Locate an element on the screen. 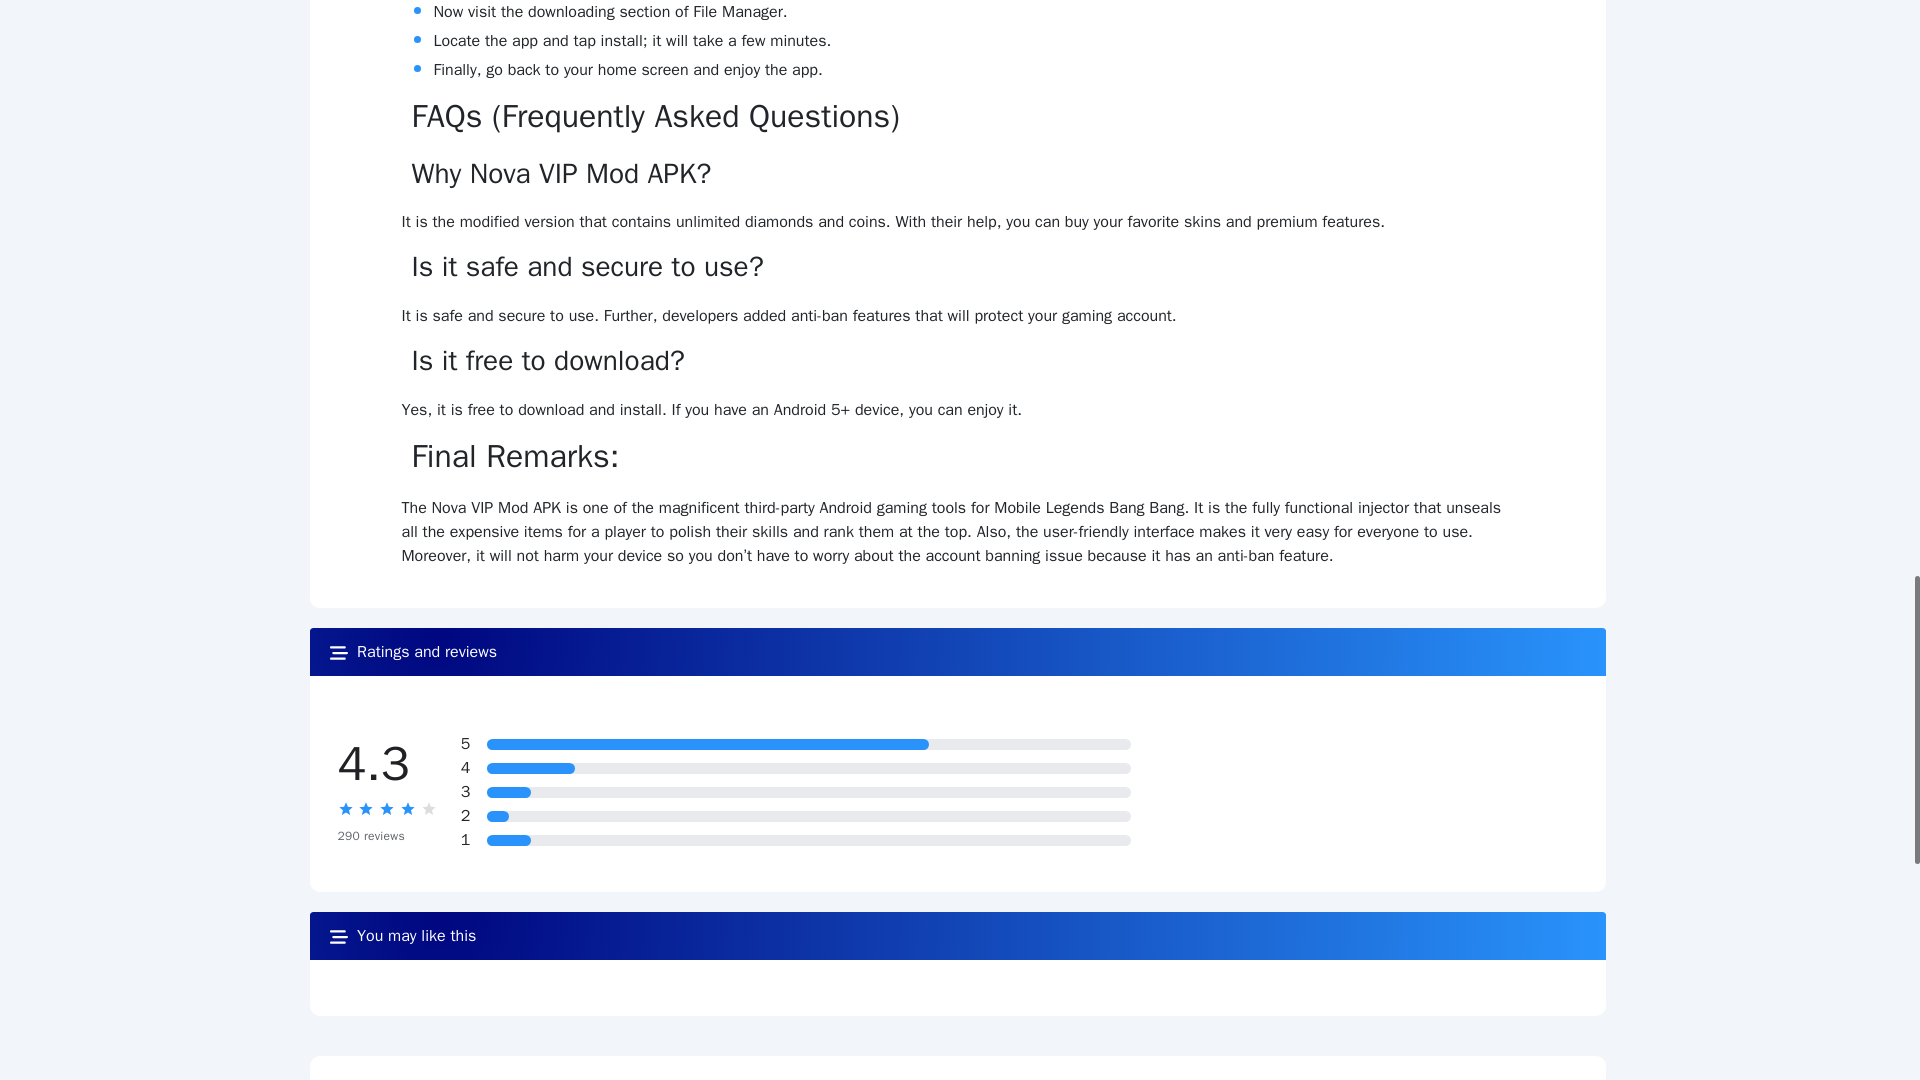 The image size is (1920, 1080). 40 is located at coordinates (532, 768).